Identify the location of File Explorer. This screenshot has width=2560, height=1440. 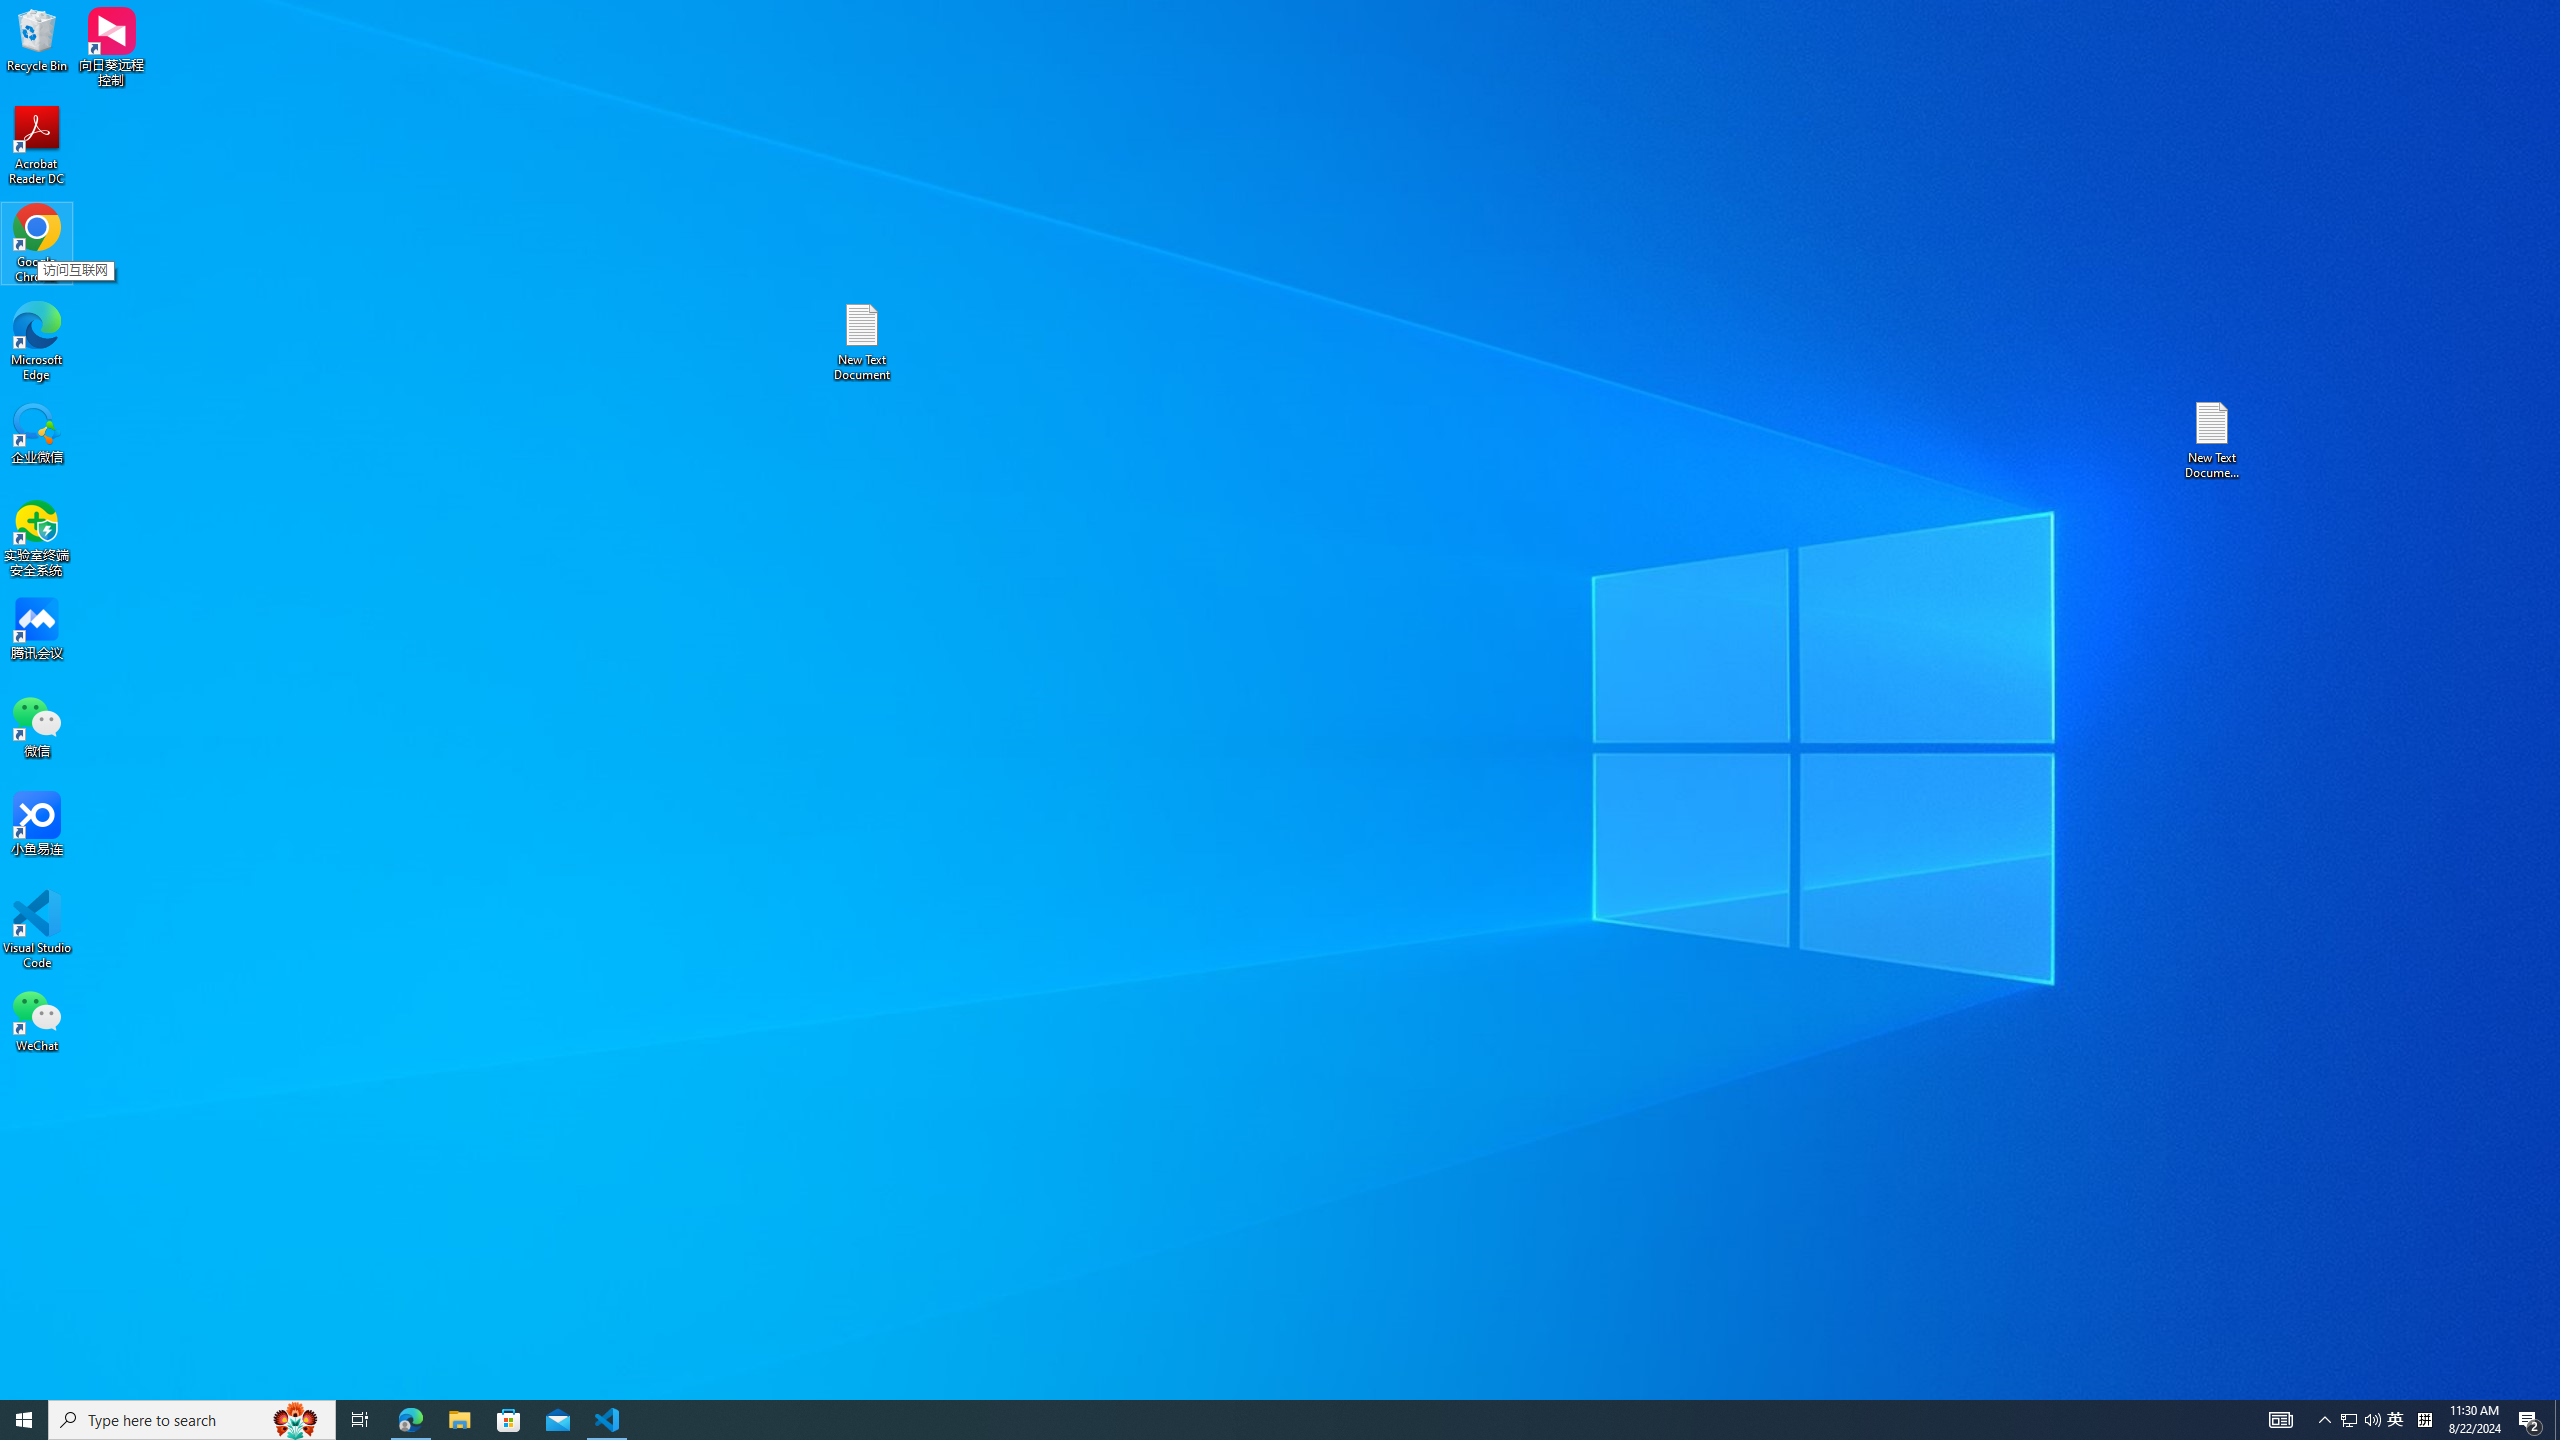
(608, 1420).